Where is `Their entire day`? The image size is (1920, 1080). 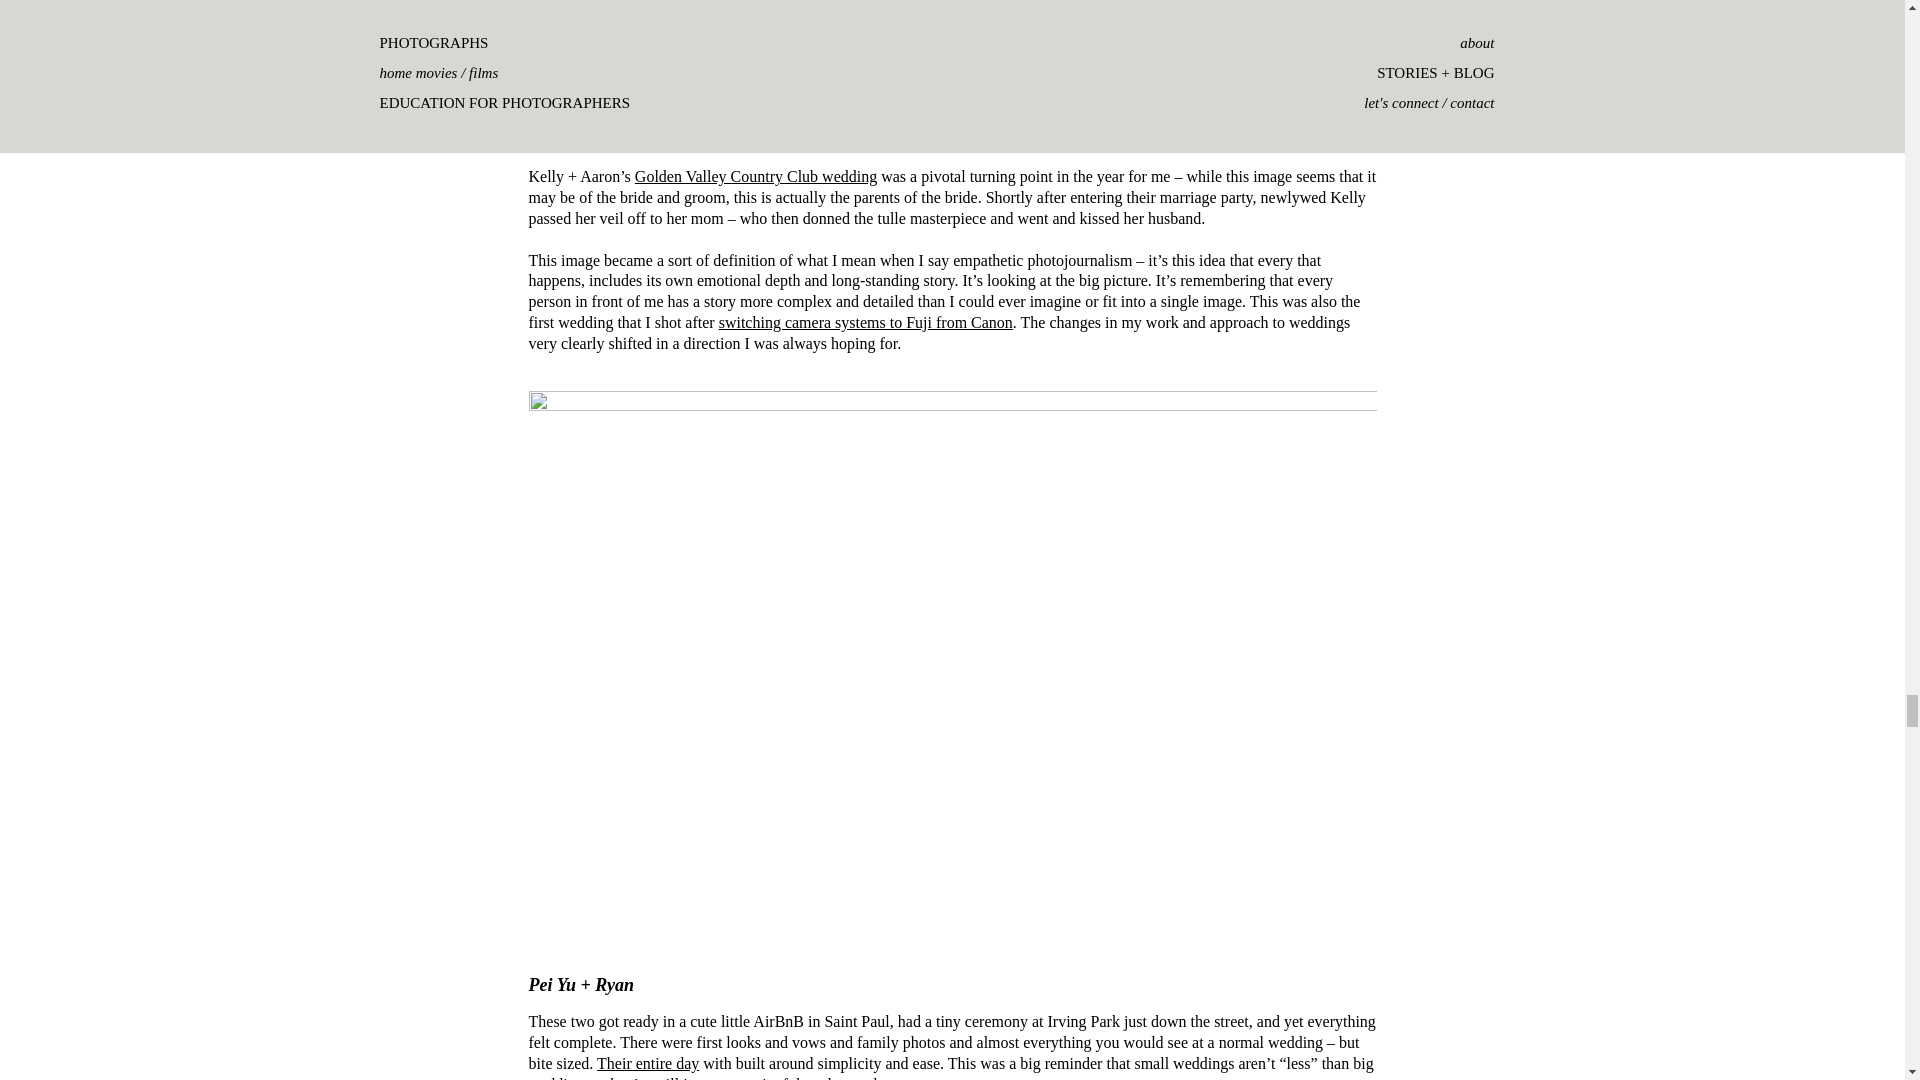 Their entire day is located at coordinates (648, 1064).